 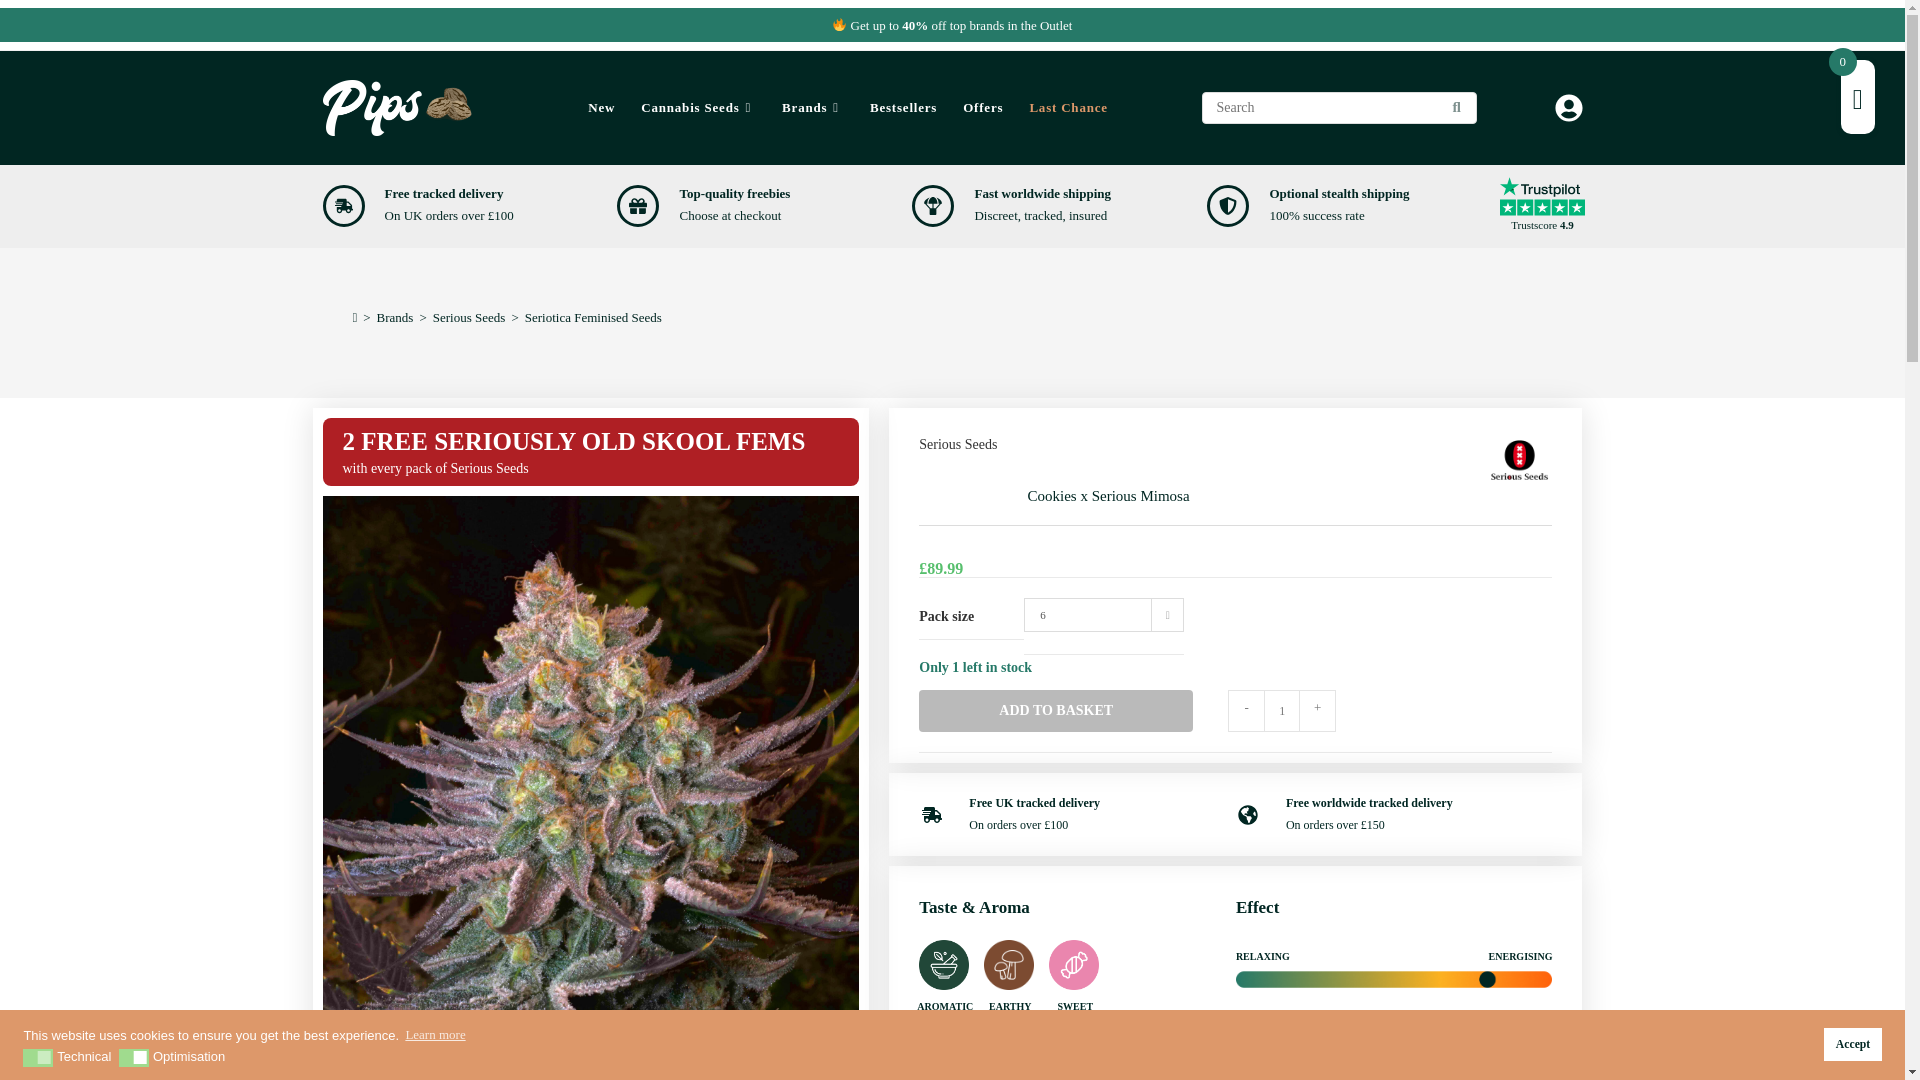 I want to click on 1, so click(x=1281, y=711).